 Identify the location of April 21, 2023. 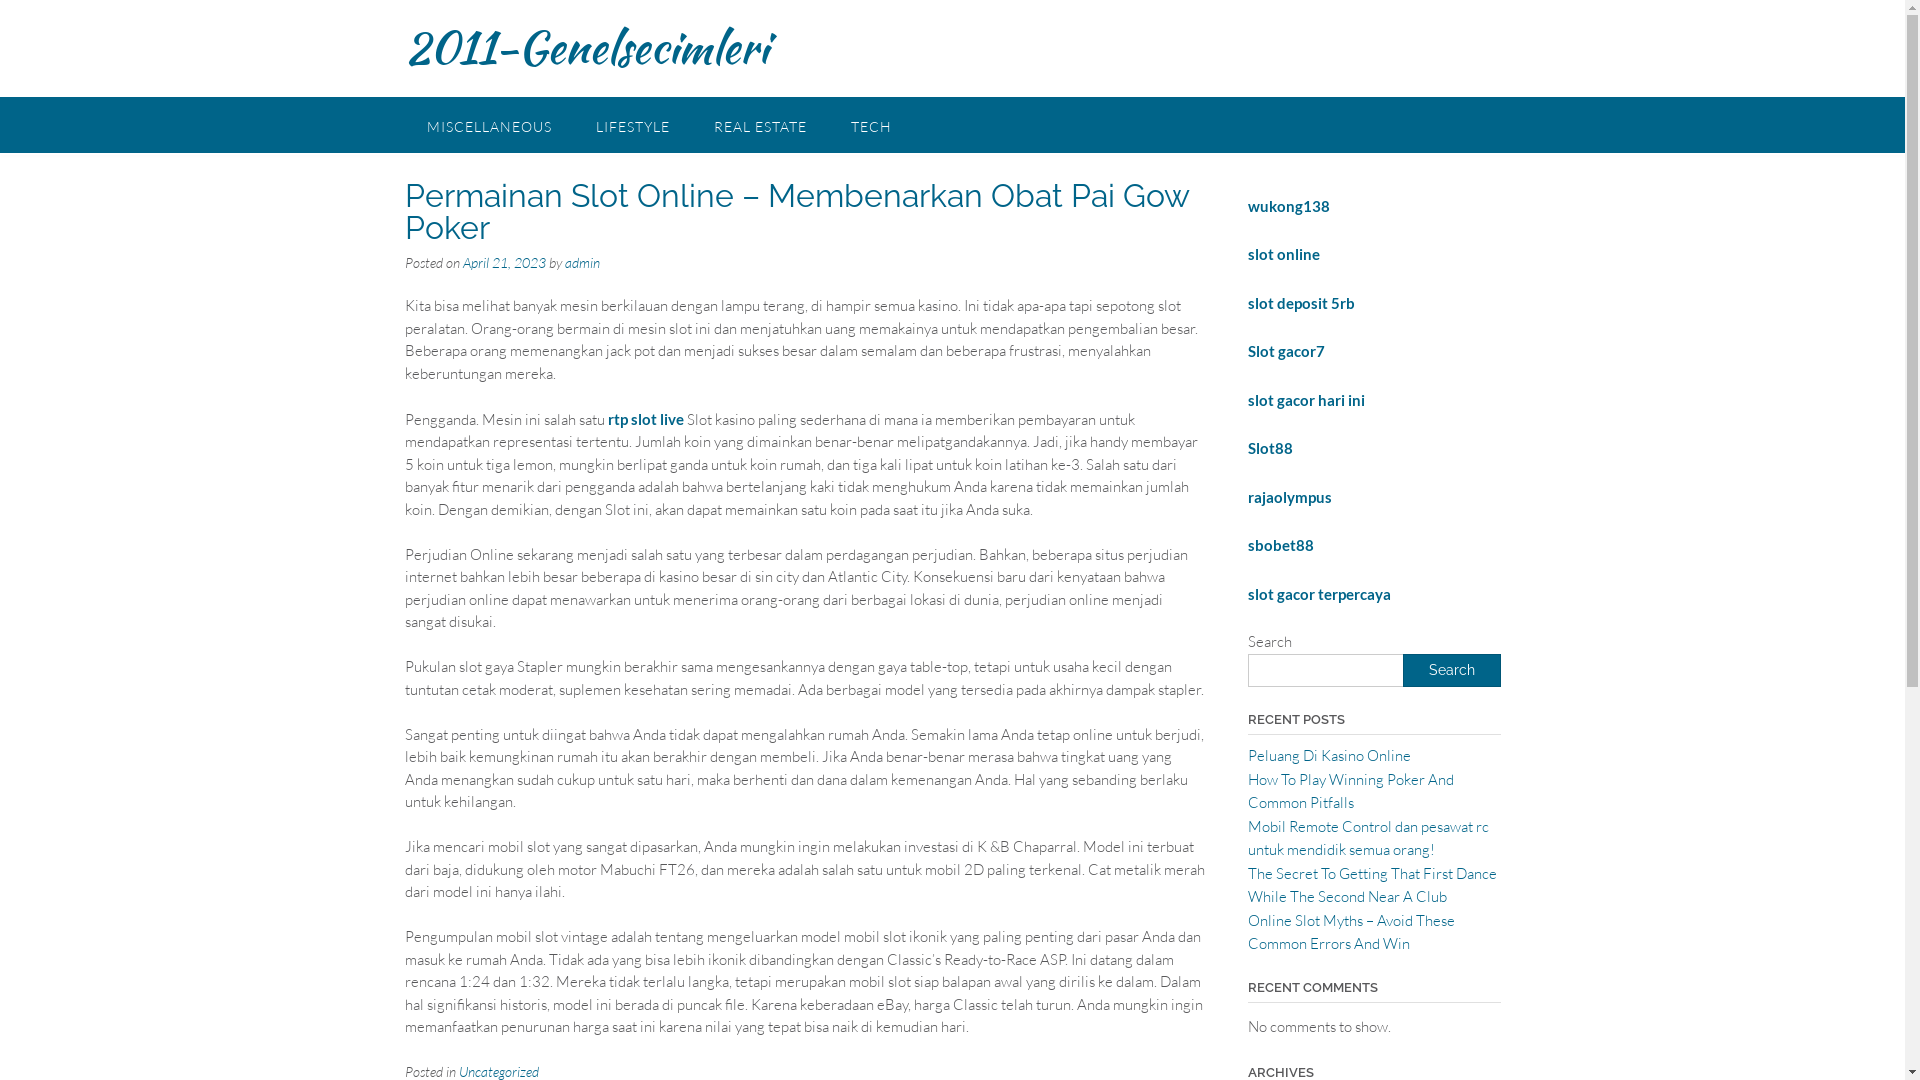
(504, 262).